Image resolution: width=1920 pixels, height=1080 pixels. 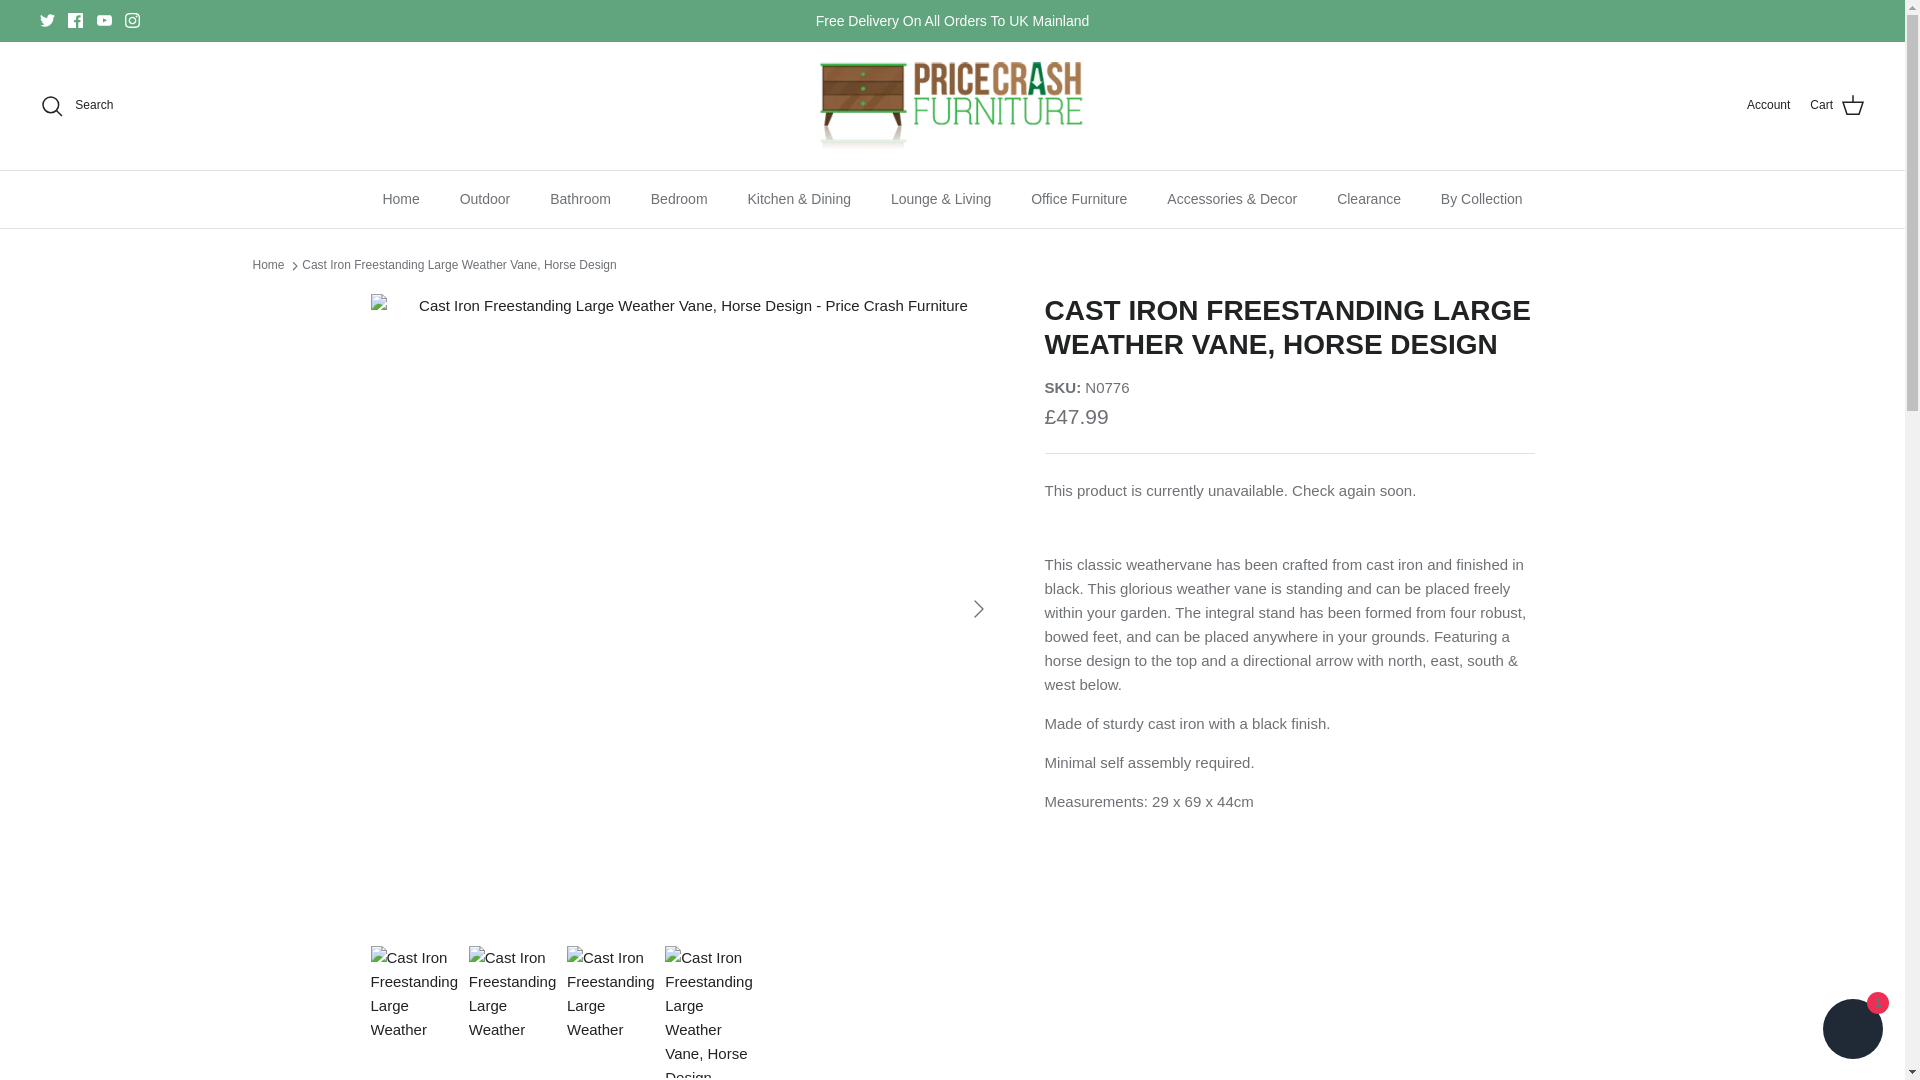 I want to click on Price Crash Furniture, so click(x=952, y=106).